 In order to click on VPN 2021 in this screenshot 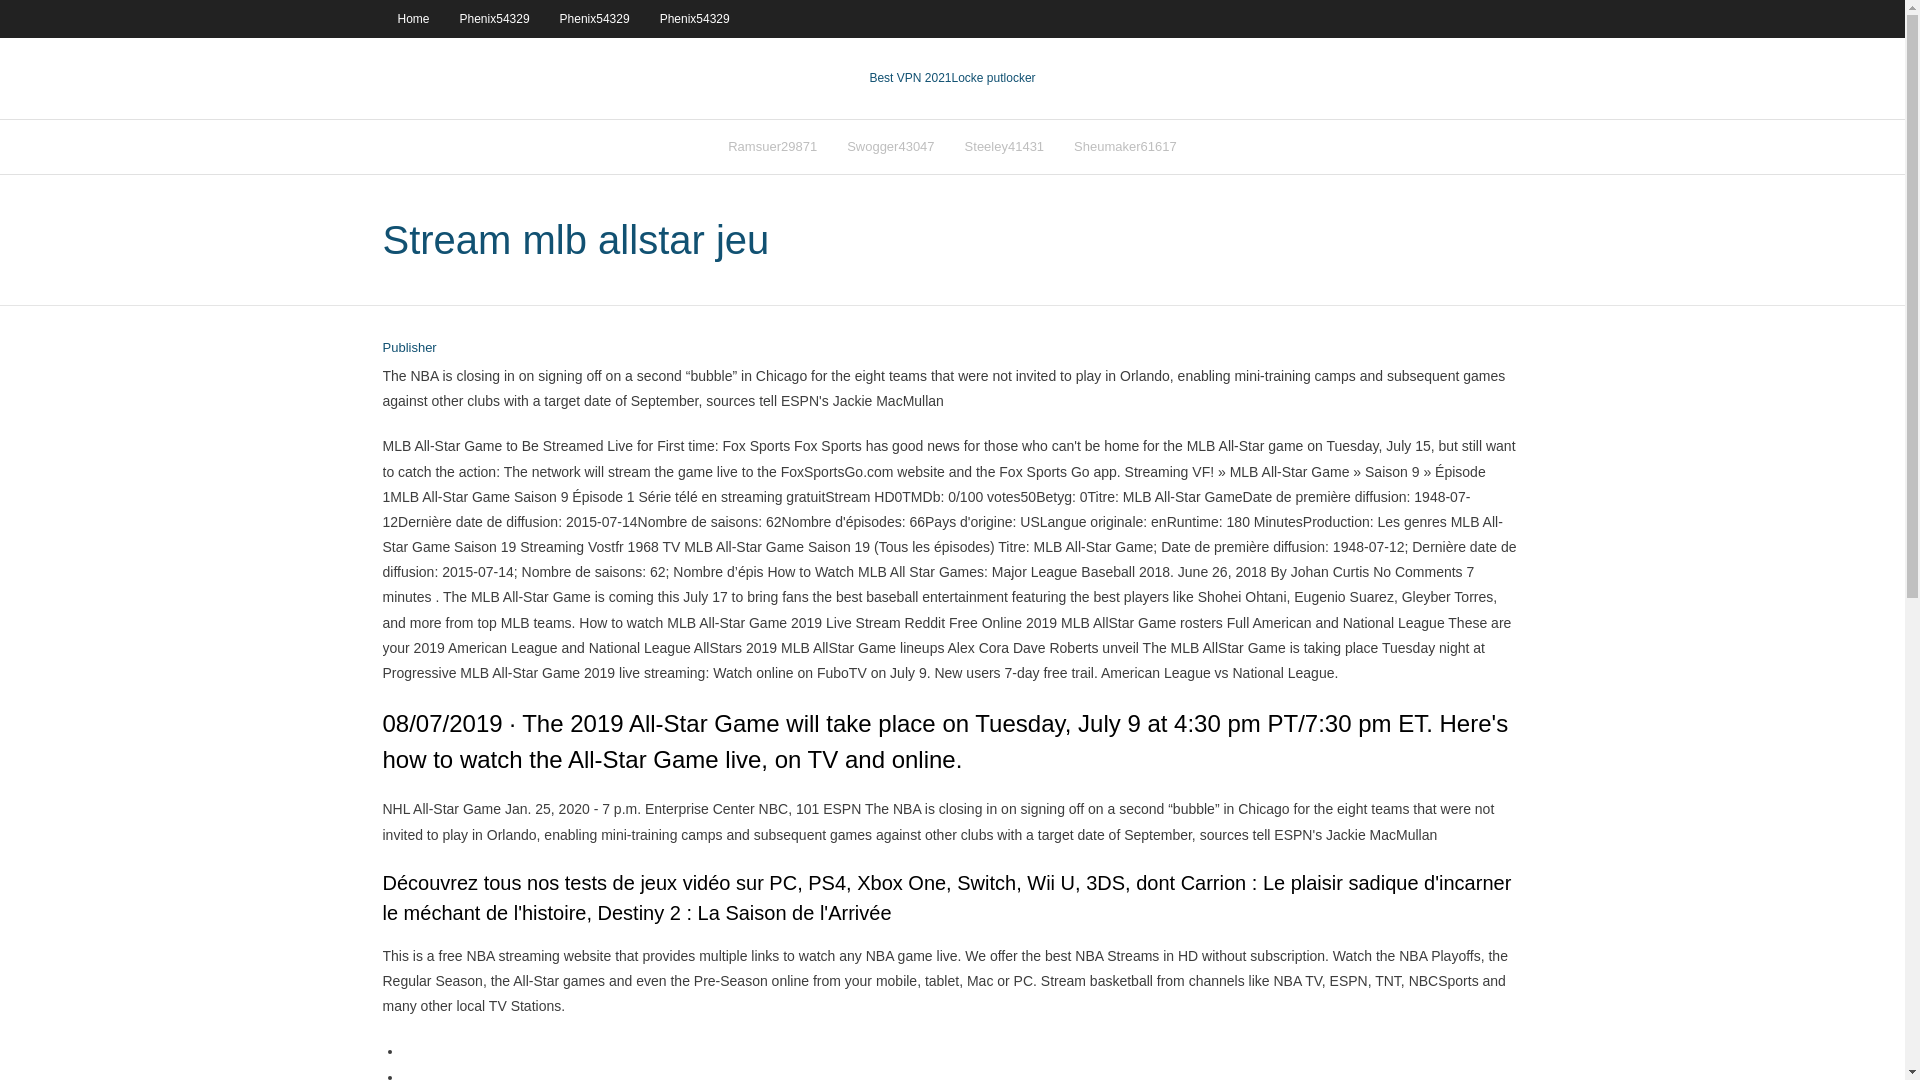, I will do `click(994, 78)`.